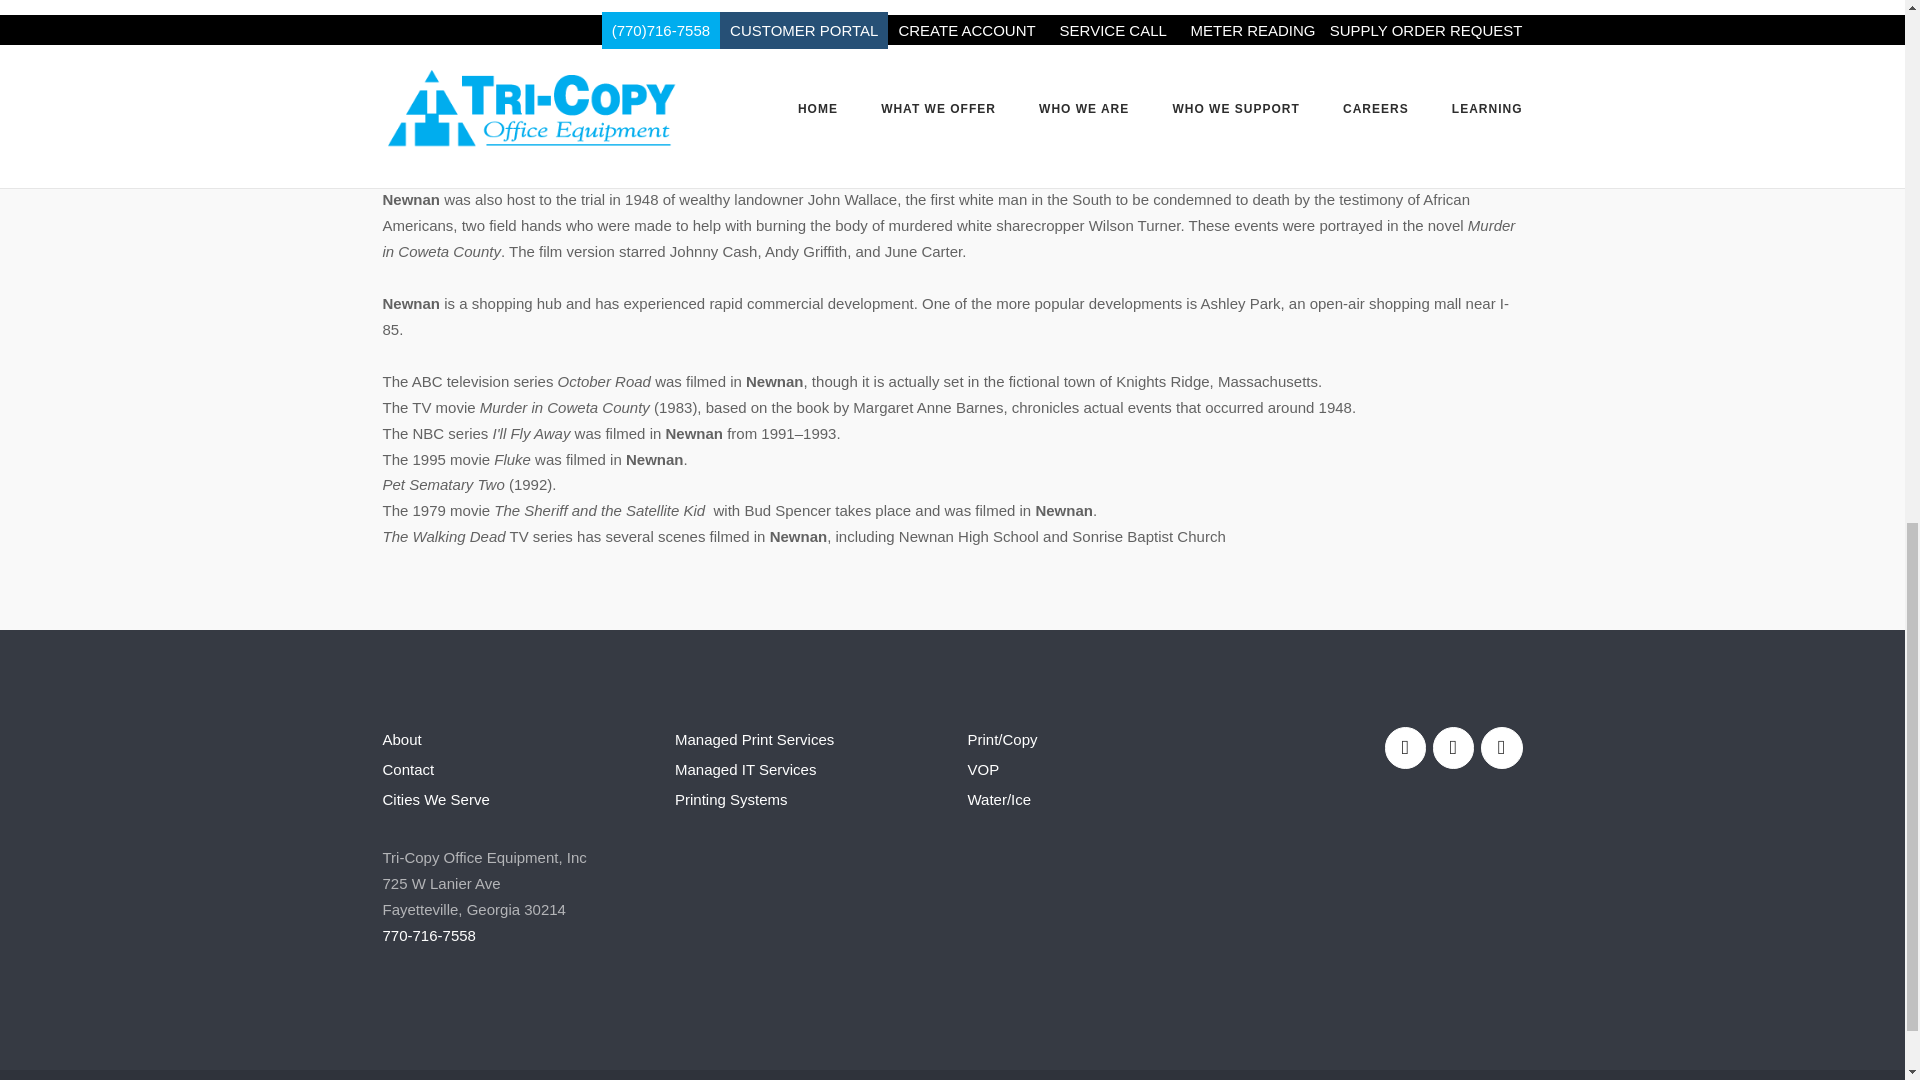  Describe the element at coordinates (401, 740) in the screenshot. I see `About` at that location.